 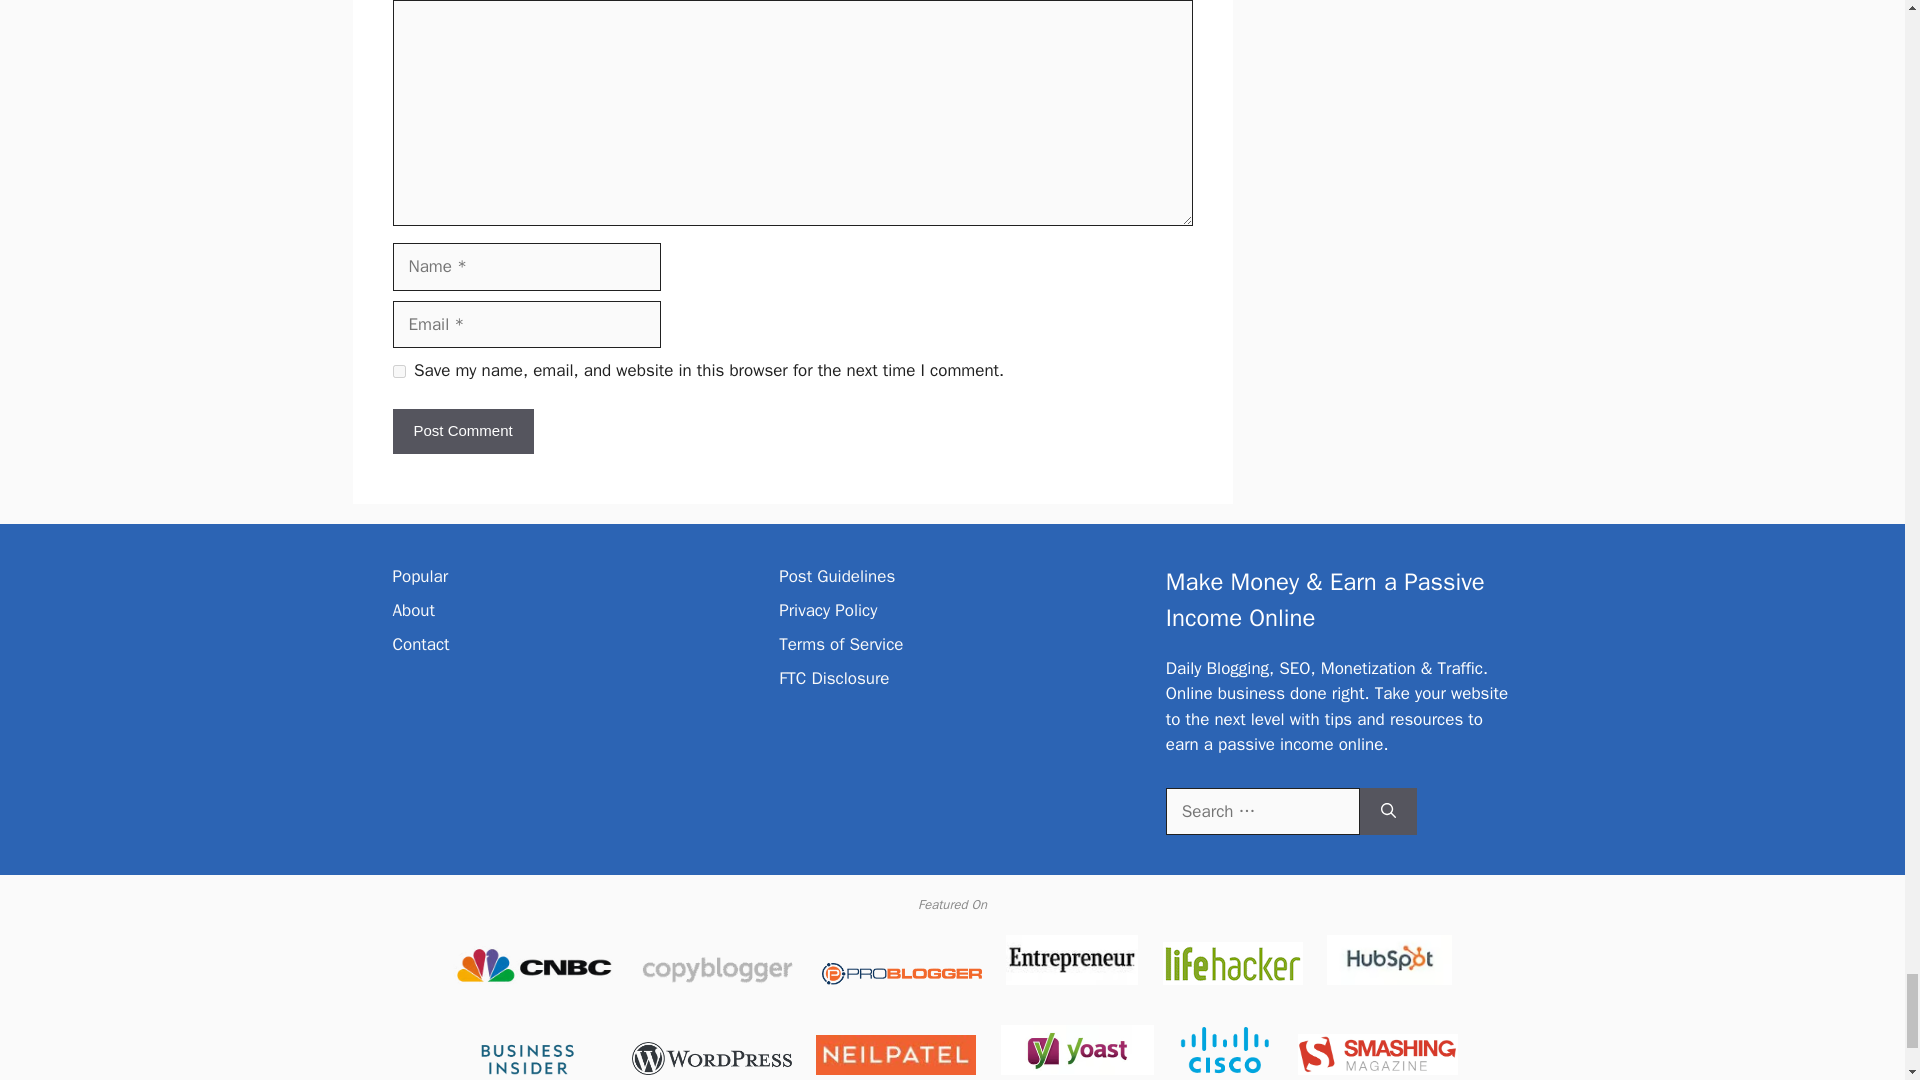 I want to click on Post Comment, so click(x=462, y=431).